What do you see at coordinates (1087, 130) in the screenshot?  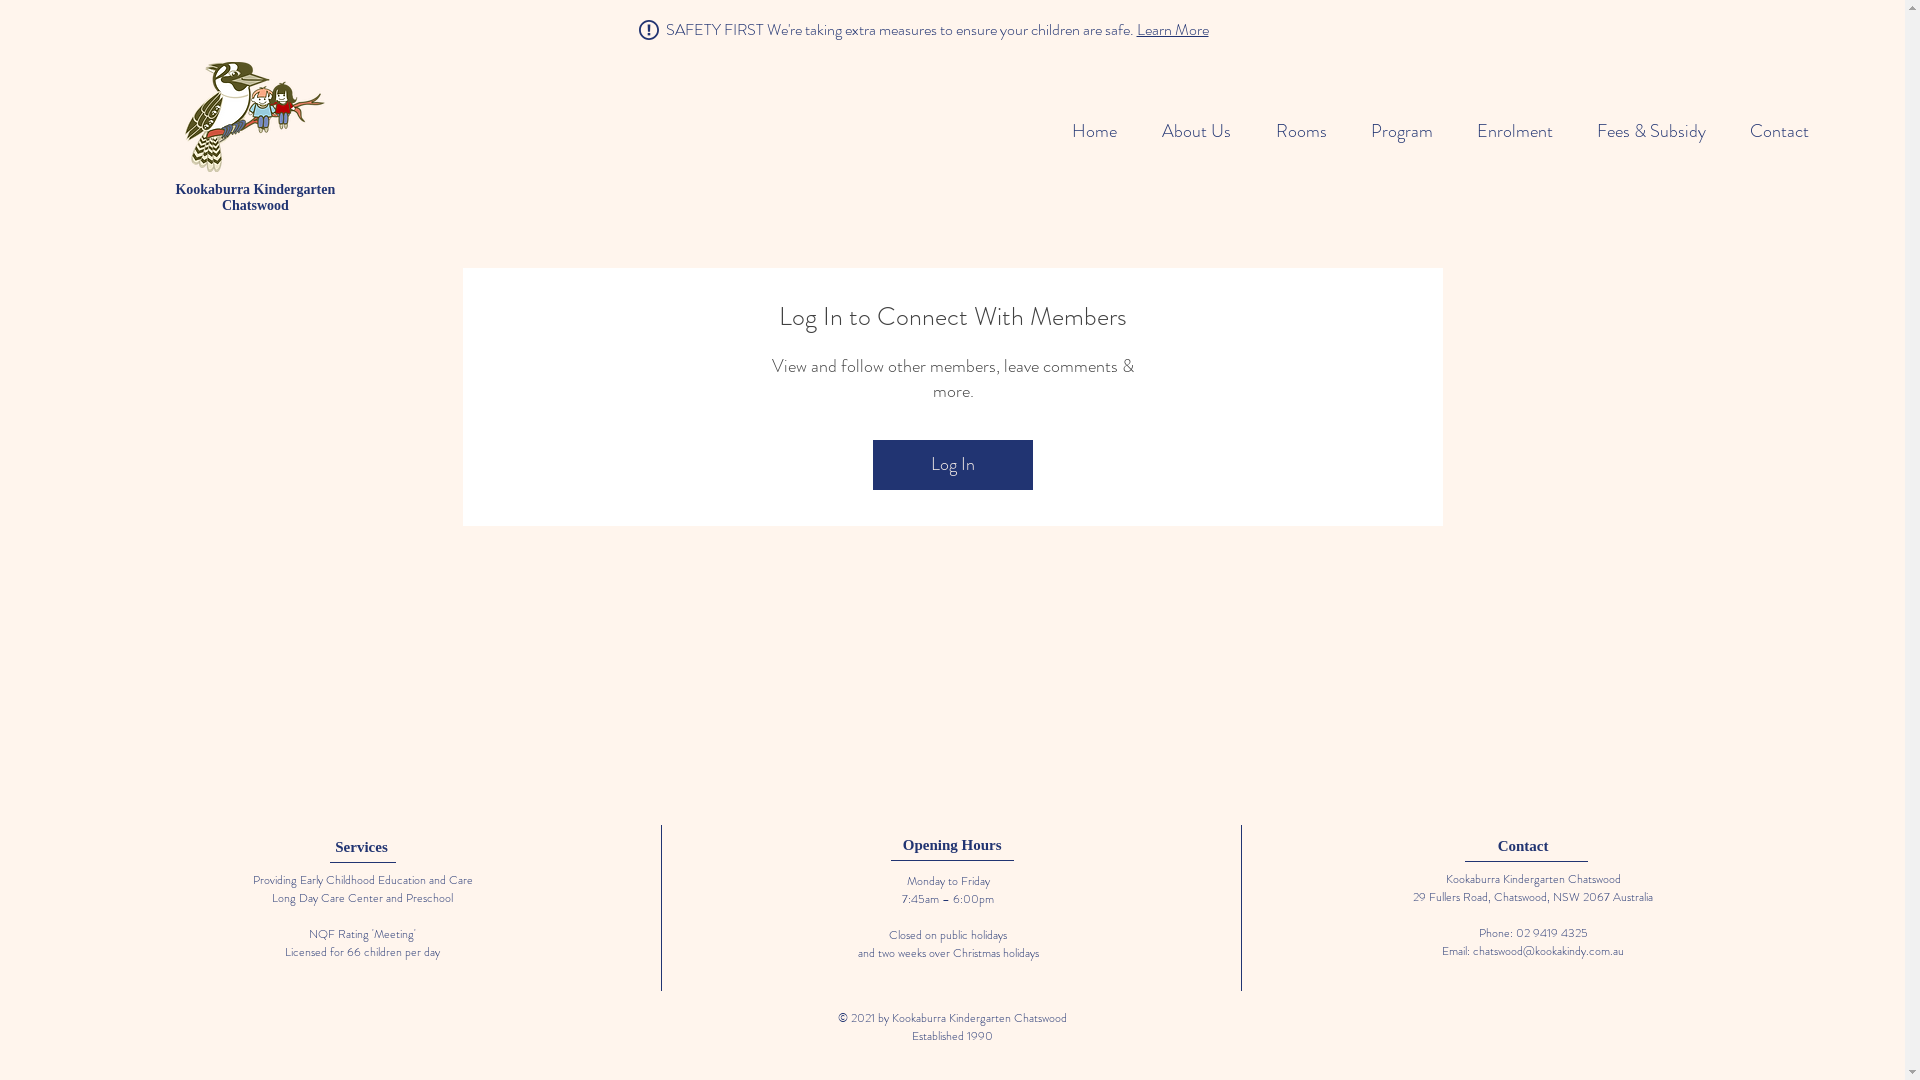 I see `Home` at bounding box center [1087, 130].